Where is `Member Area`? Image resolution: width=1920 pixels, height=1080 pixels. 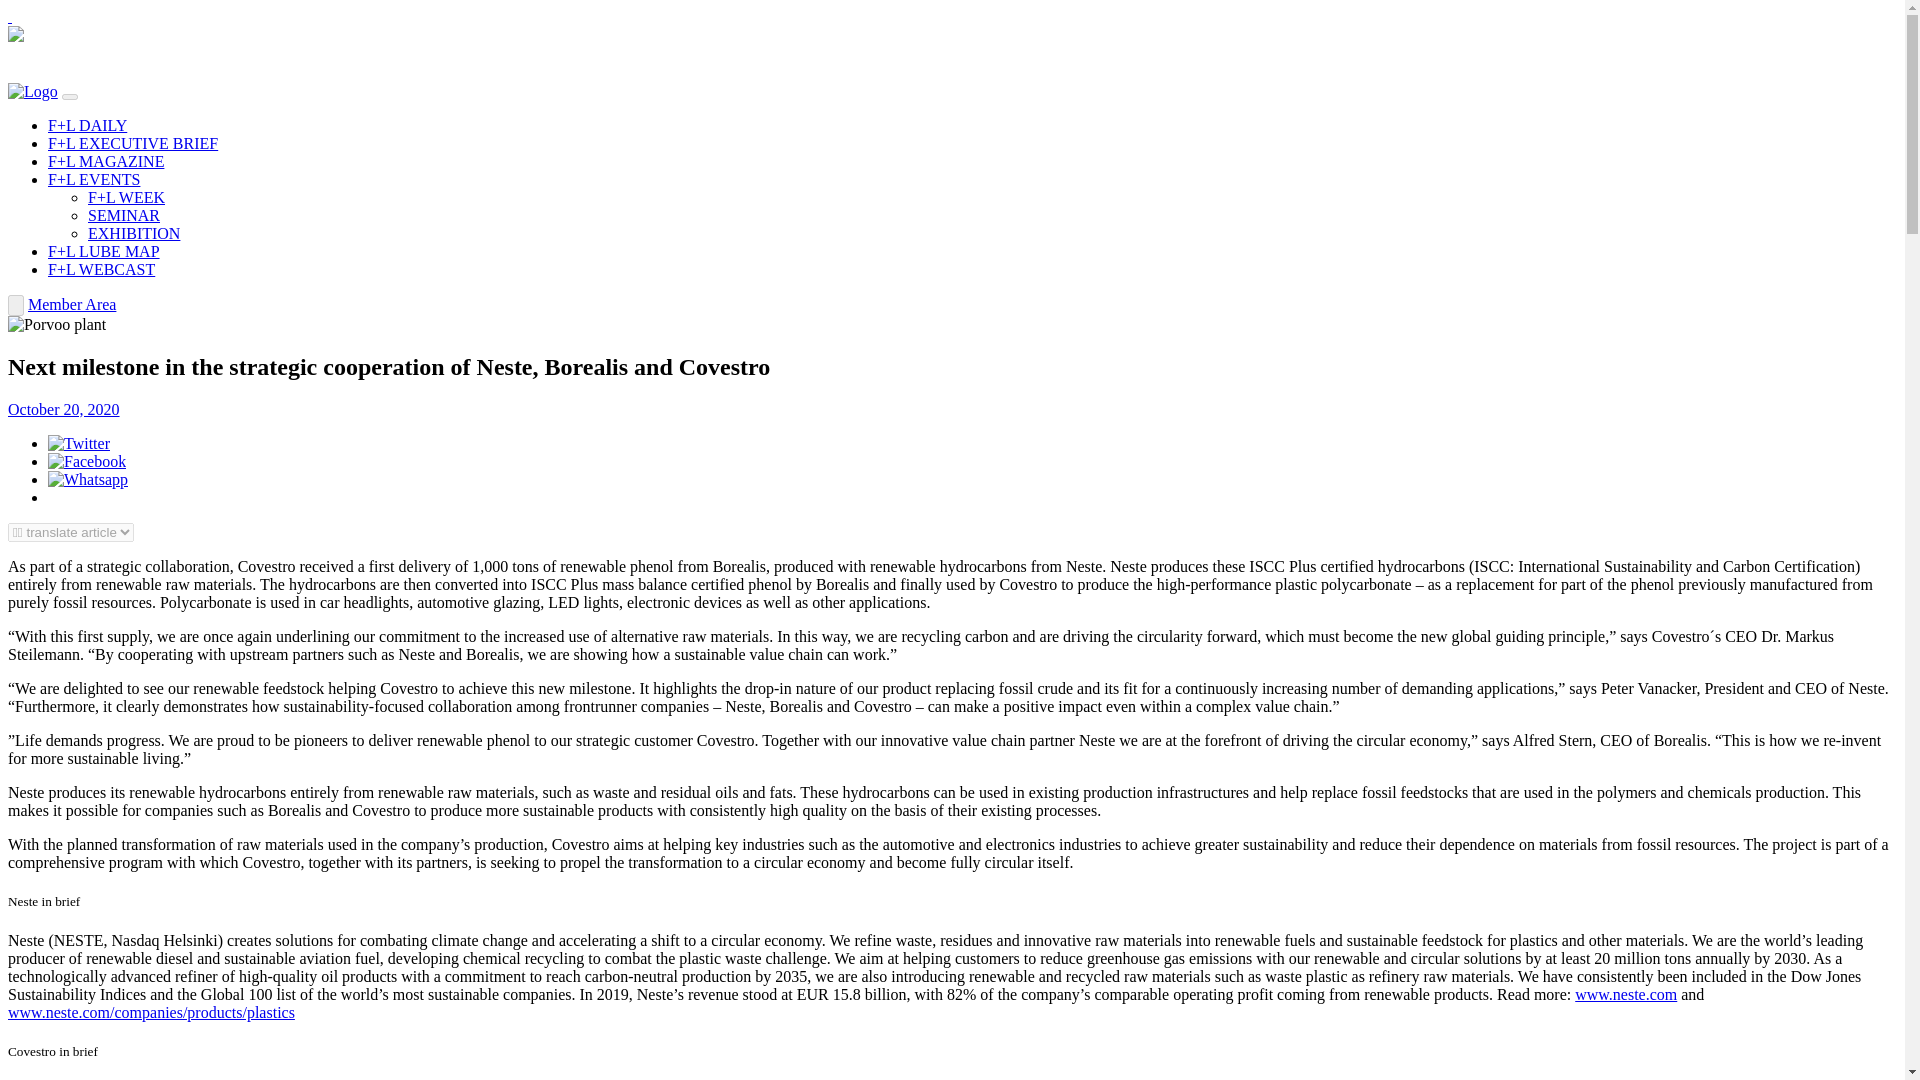
Member Area is located at coordinates (72, 304).